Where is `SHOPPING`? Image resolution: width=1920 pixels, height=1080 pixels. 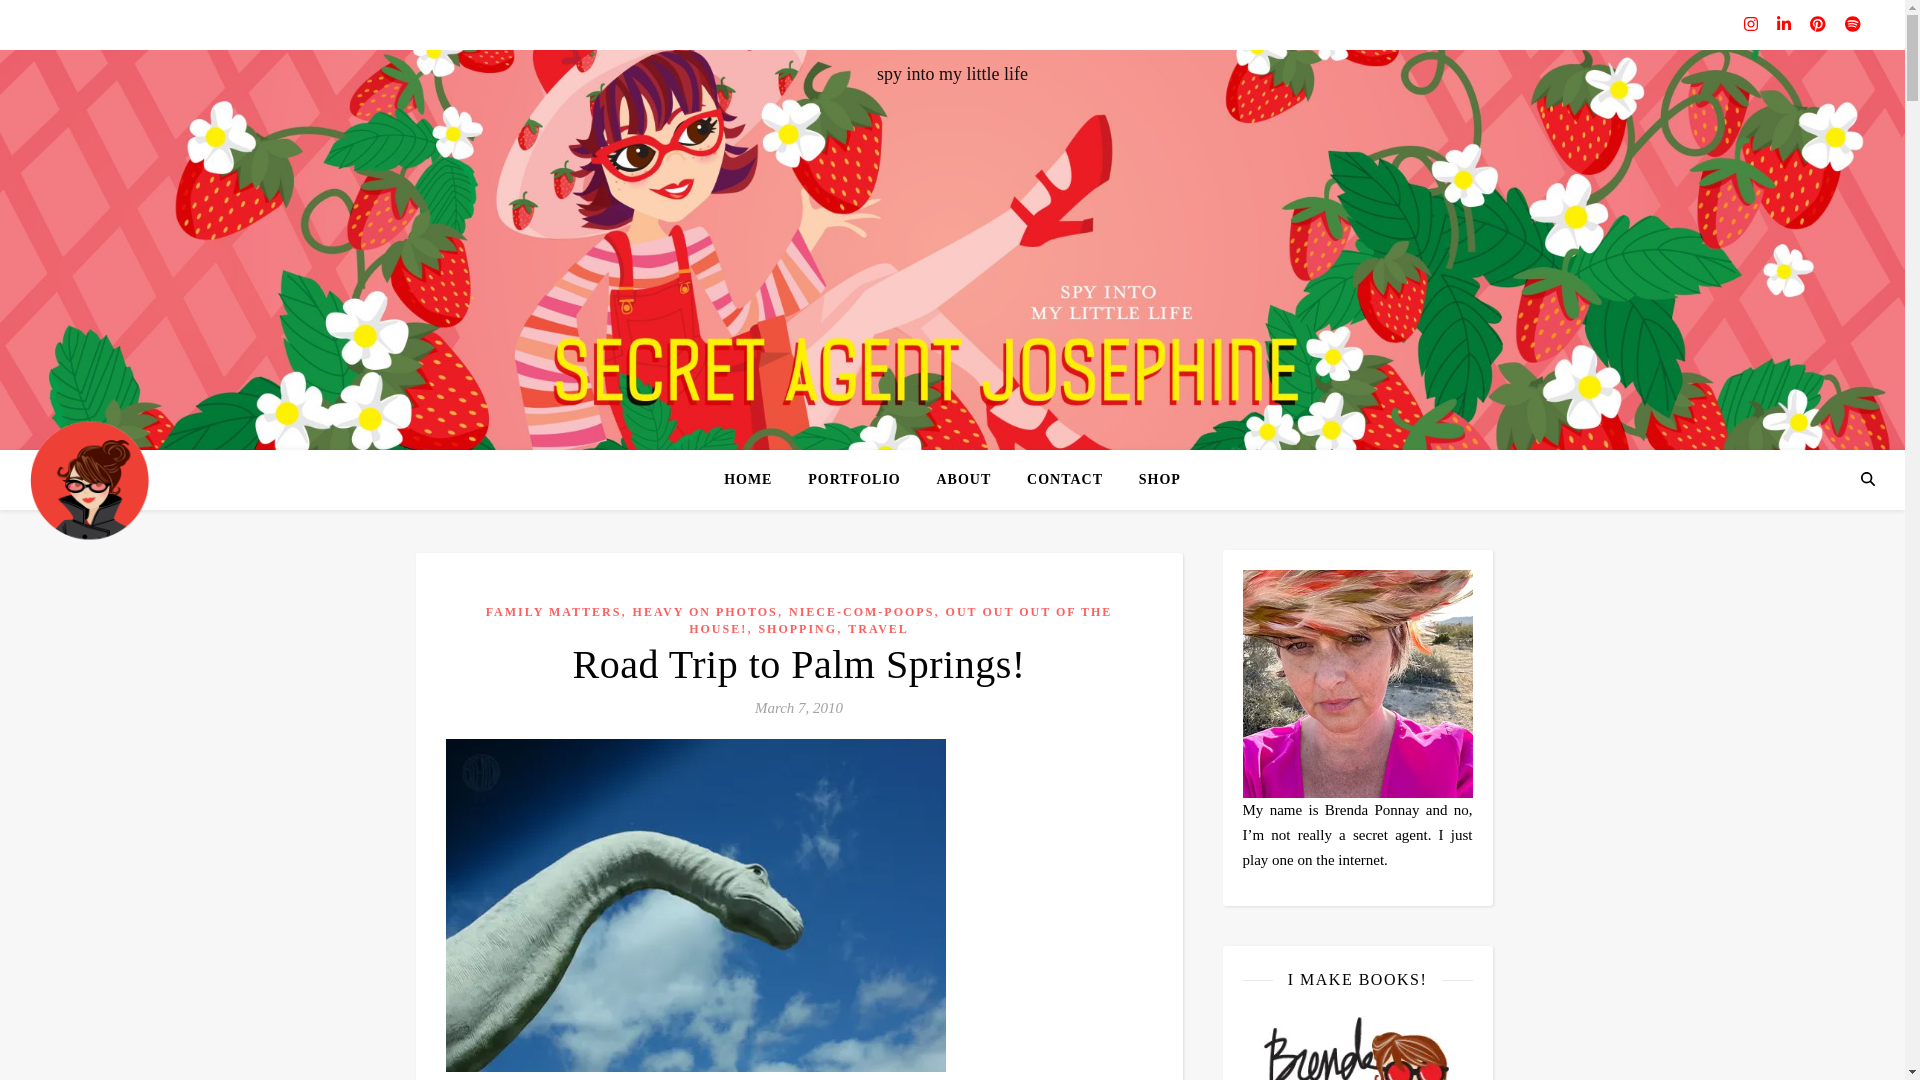
SHOPPING is located at coordinates (798, 629).